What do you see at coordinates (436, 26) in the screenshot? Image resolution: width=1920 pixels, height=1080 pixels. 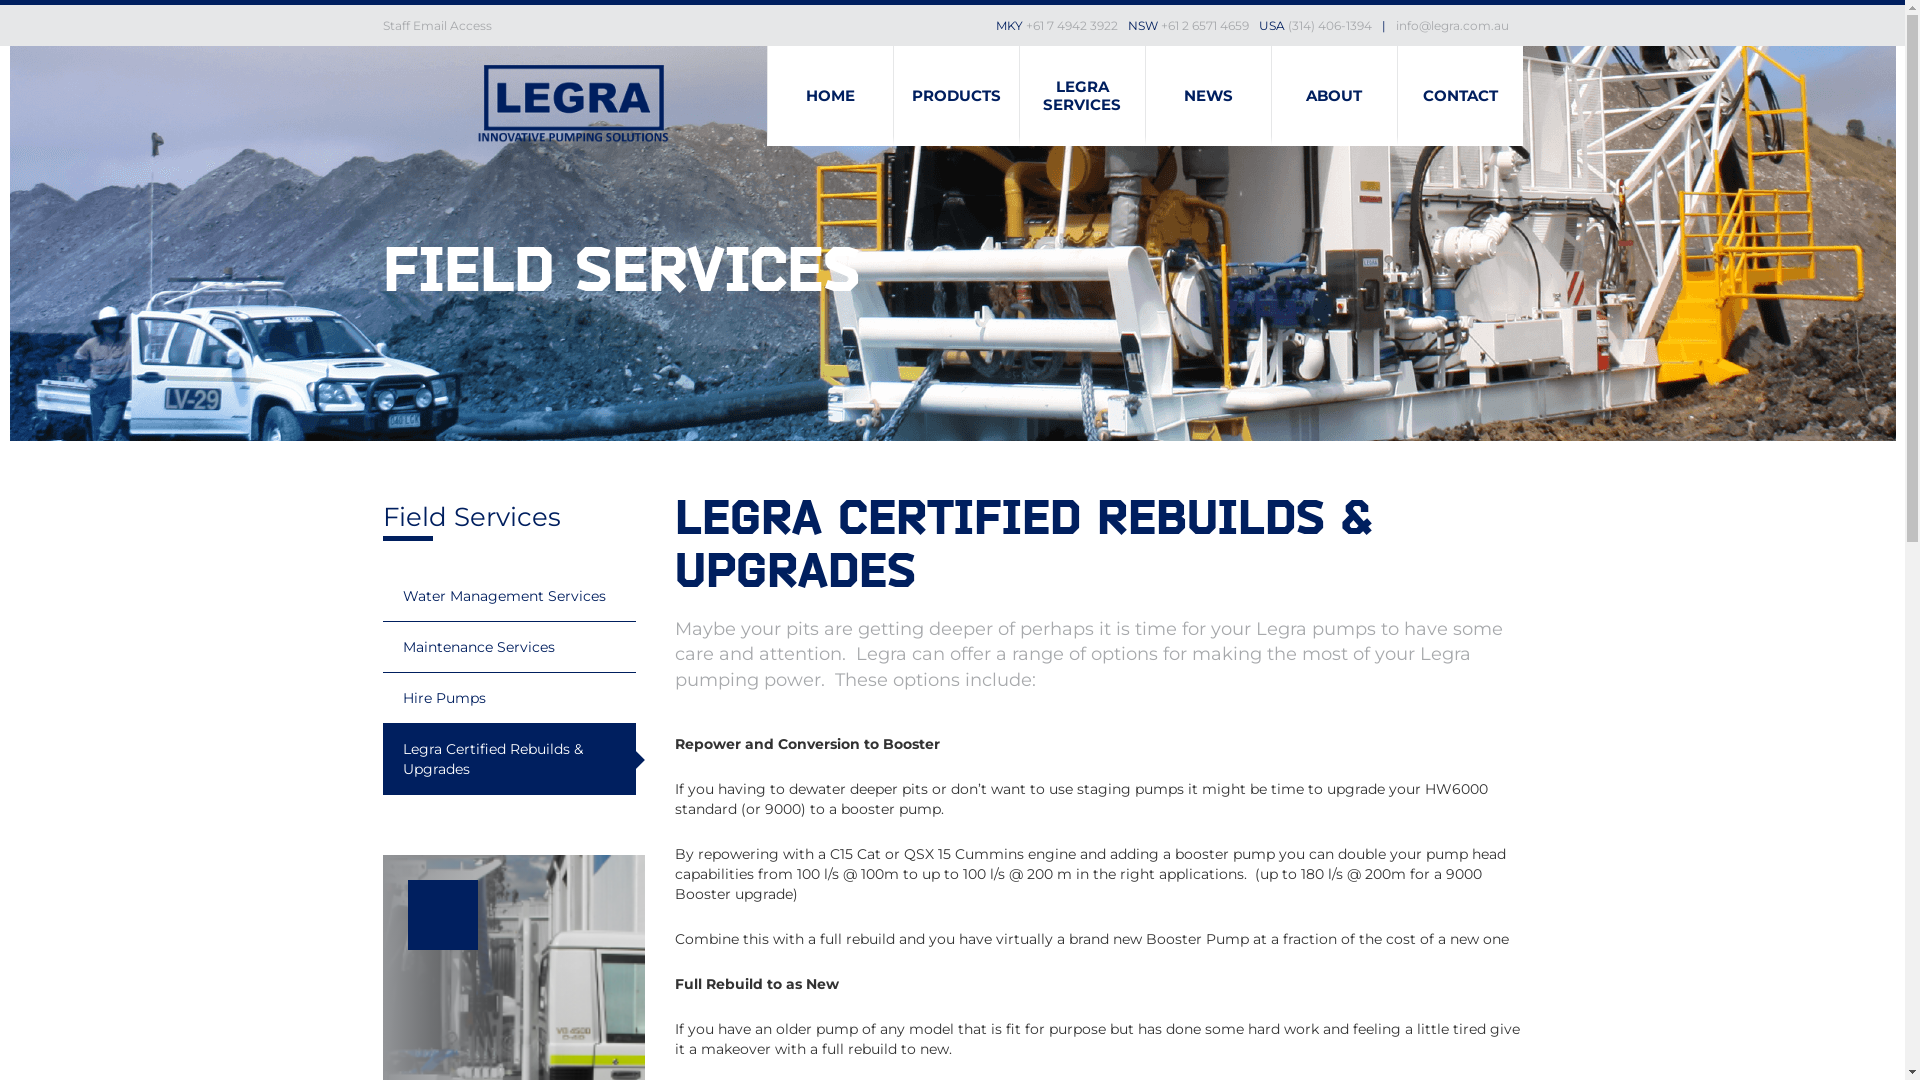 I see `Staff Email Access` at bounding box center [436, 26].